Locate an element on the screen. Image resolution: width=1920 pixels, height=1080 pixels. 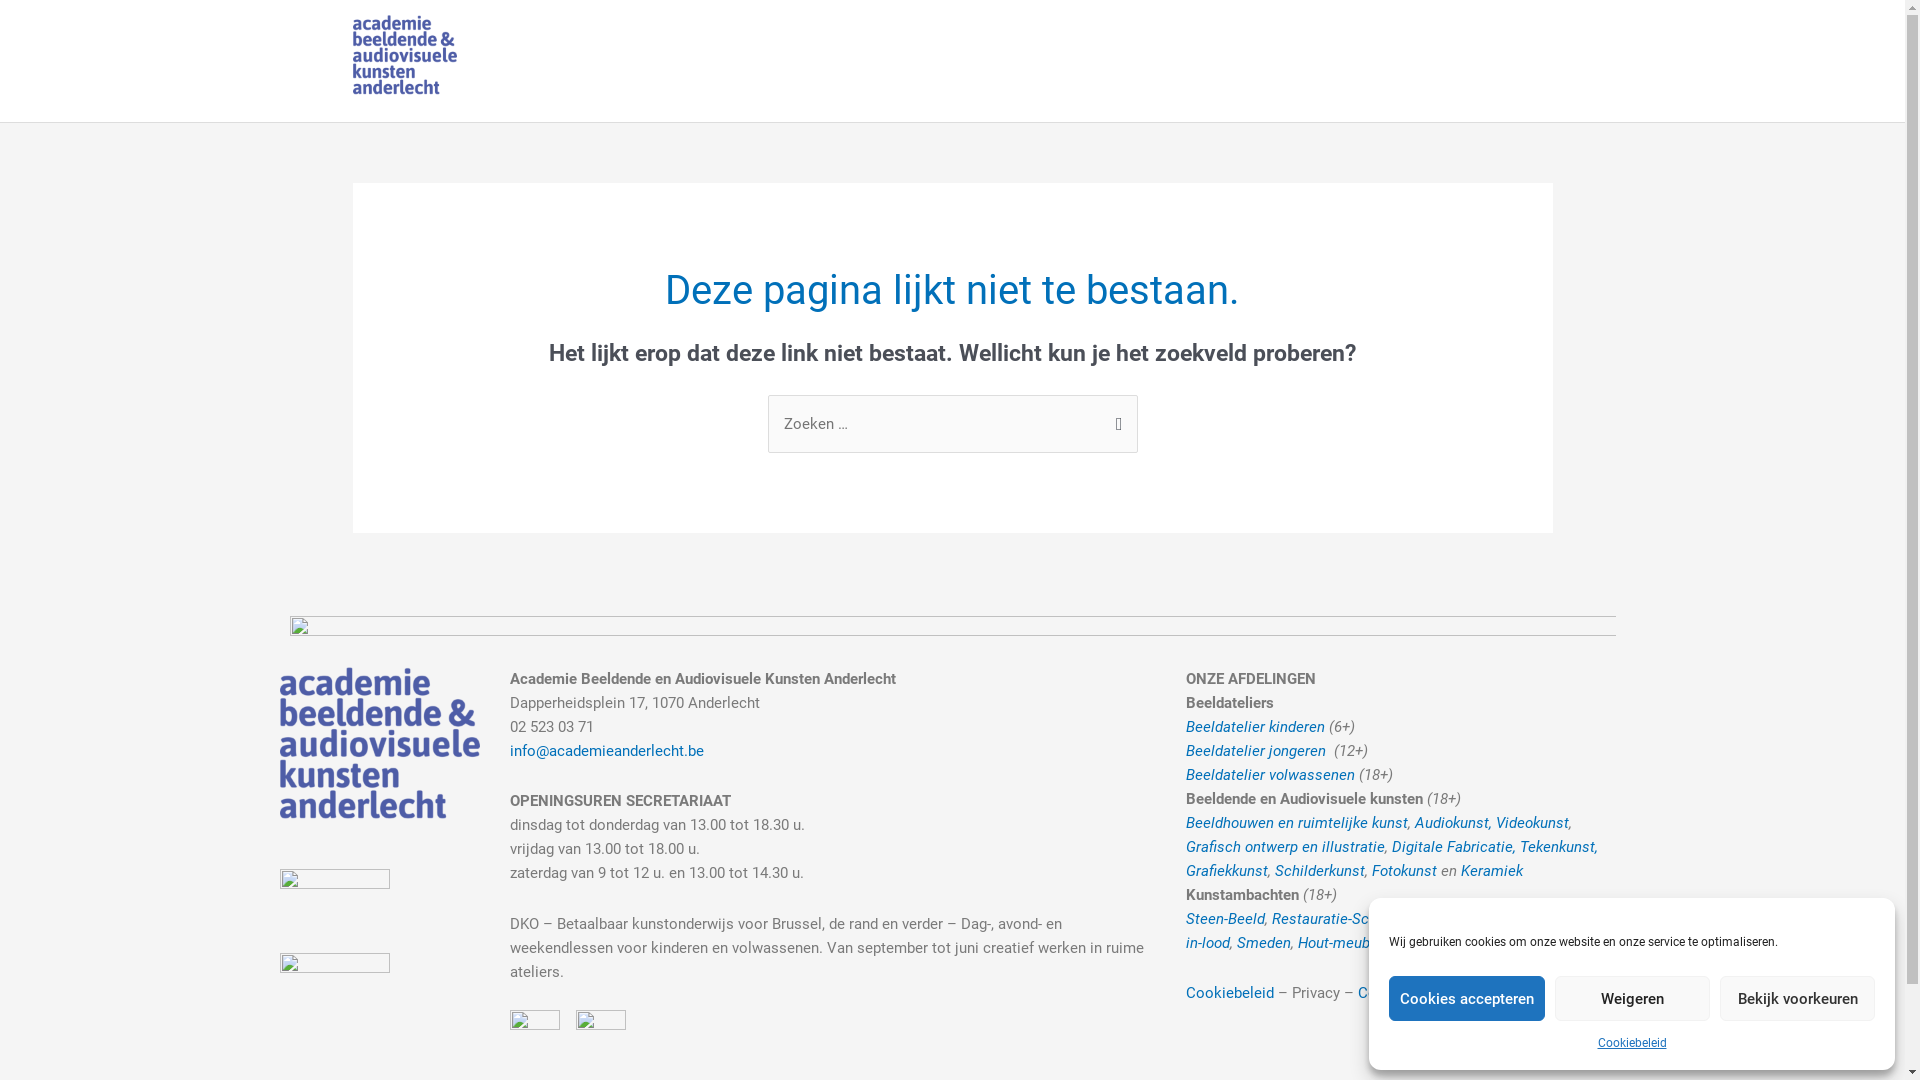
Polychromie is located at coordinates (1478, 919).